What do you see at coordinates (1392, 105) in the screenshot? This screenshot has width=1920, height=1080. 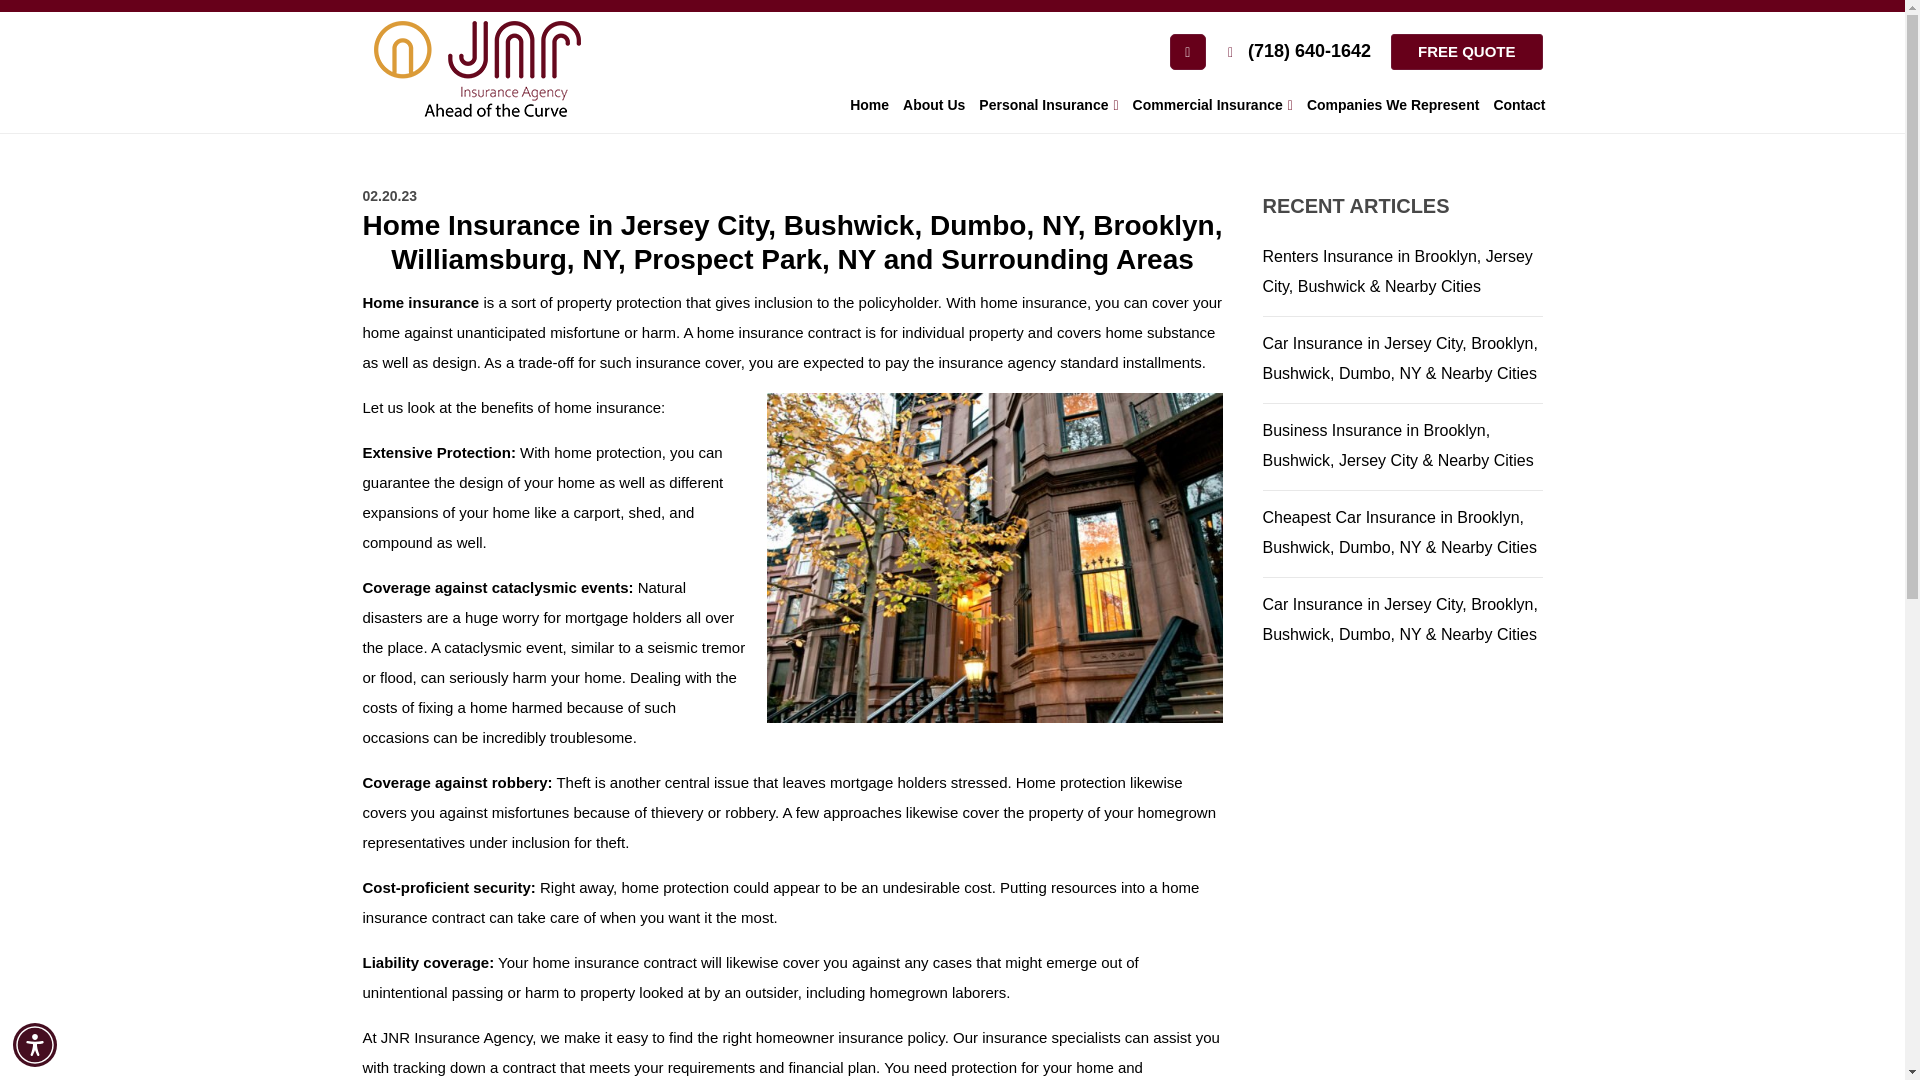 I see `Companies We Represent` at bounding box center [1392, 105].